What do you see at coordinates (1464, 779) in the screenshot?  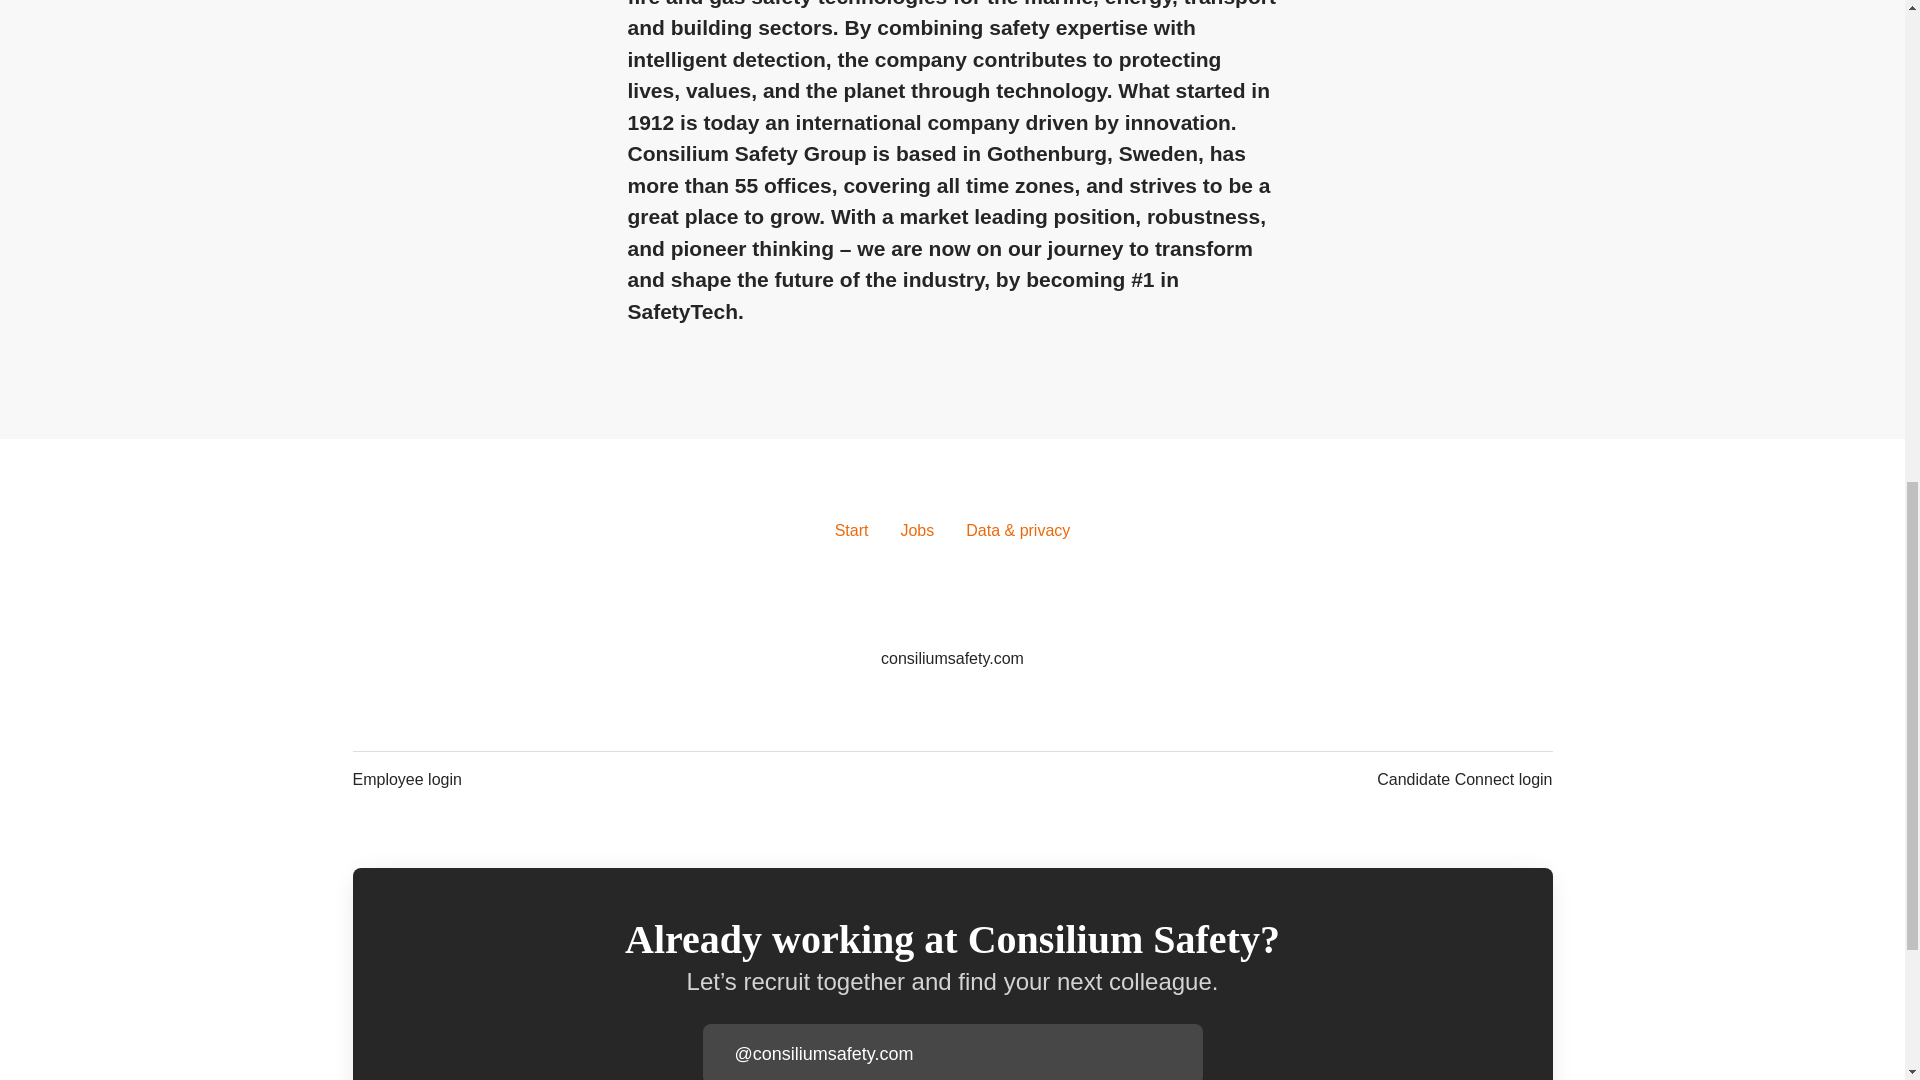 I see `Candidate Connect login` at bounding box center [1464, 779].